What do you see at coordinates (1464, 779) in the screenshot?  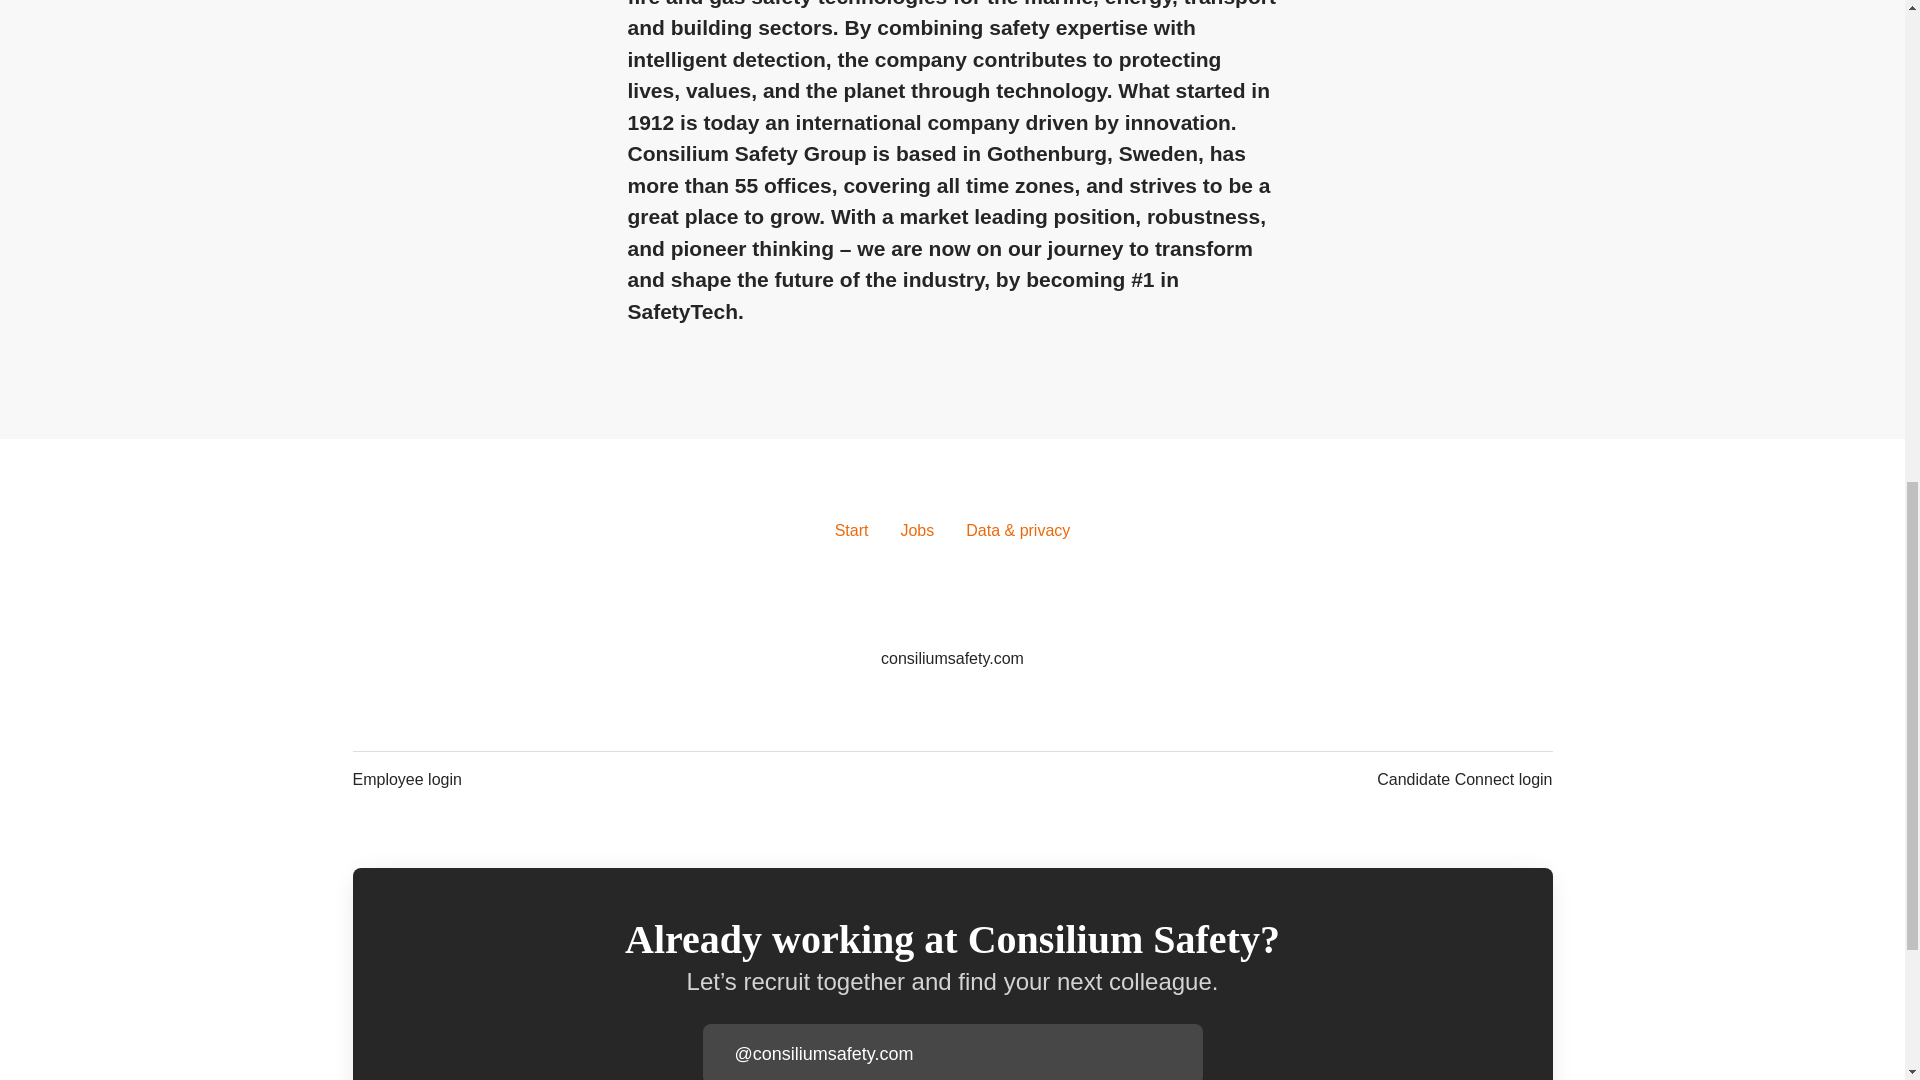 I see `Candidate Connect login` at bounding box center [1464, 779].